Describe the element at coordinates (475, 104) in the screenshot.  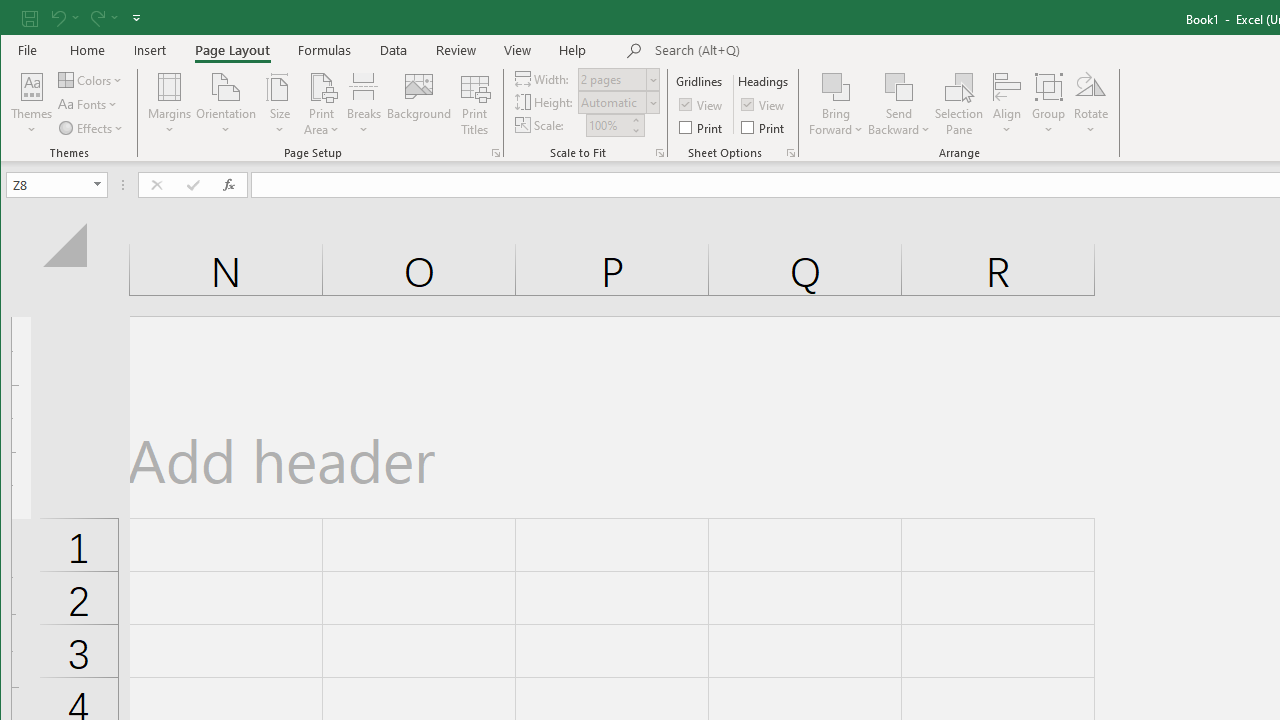
I see `Print Titles` at that location.